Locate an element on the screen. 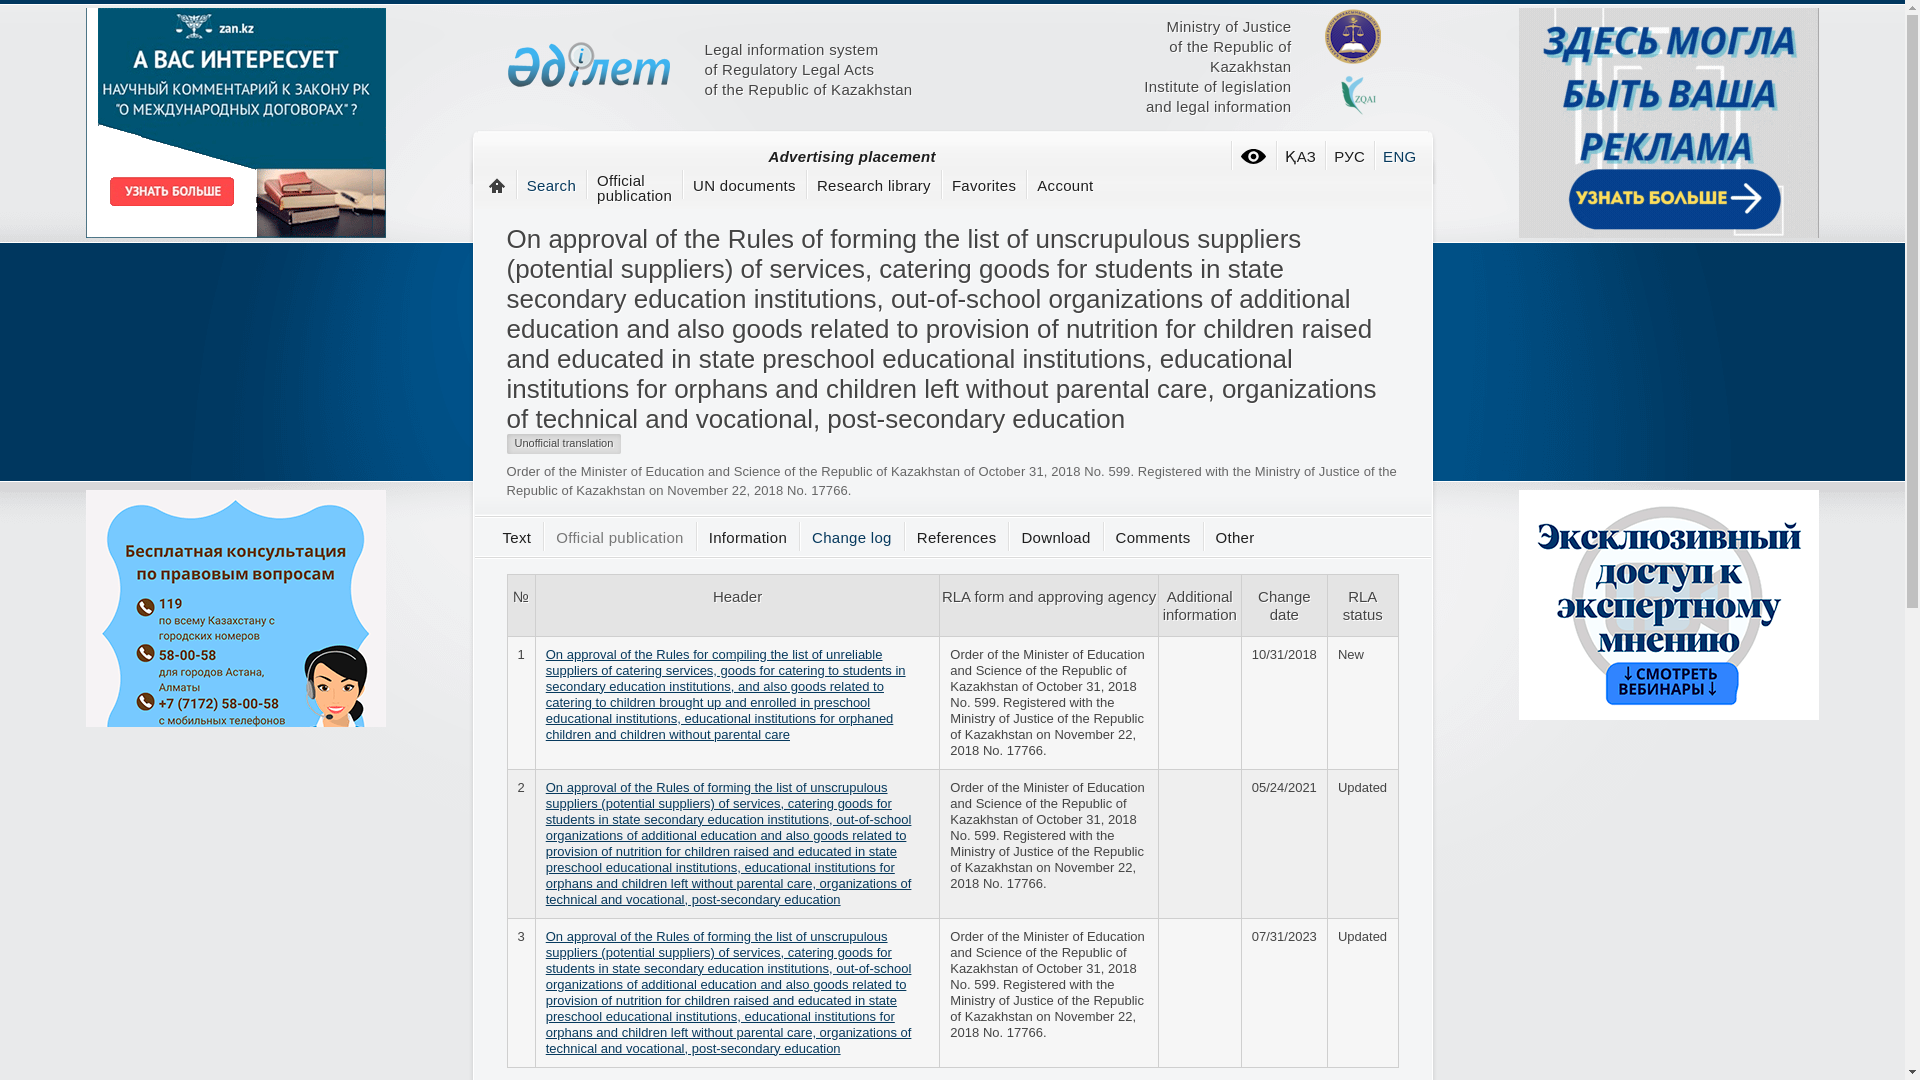 This screenshot has width=1920, height=1080. Text is located at coordinates (499, 184).